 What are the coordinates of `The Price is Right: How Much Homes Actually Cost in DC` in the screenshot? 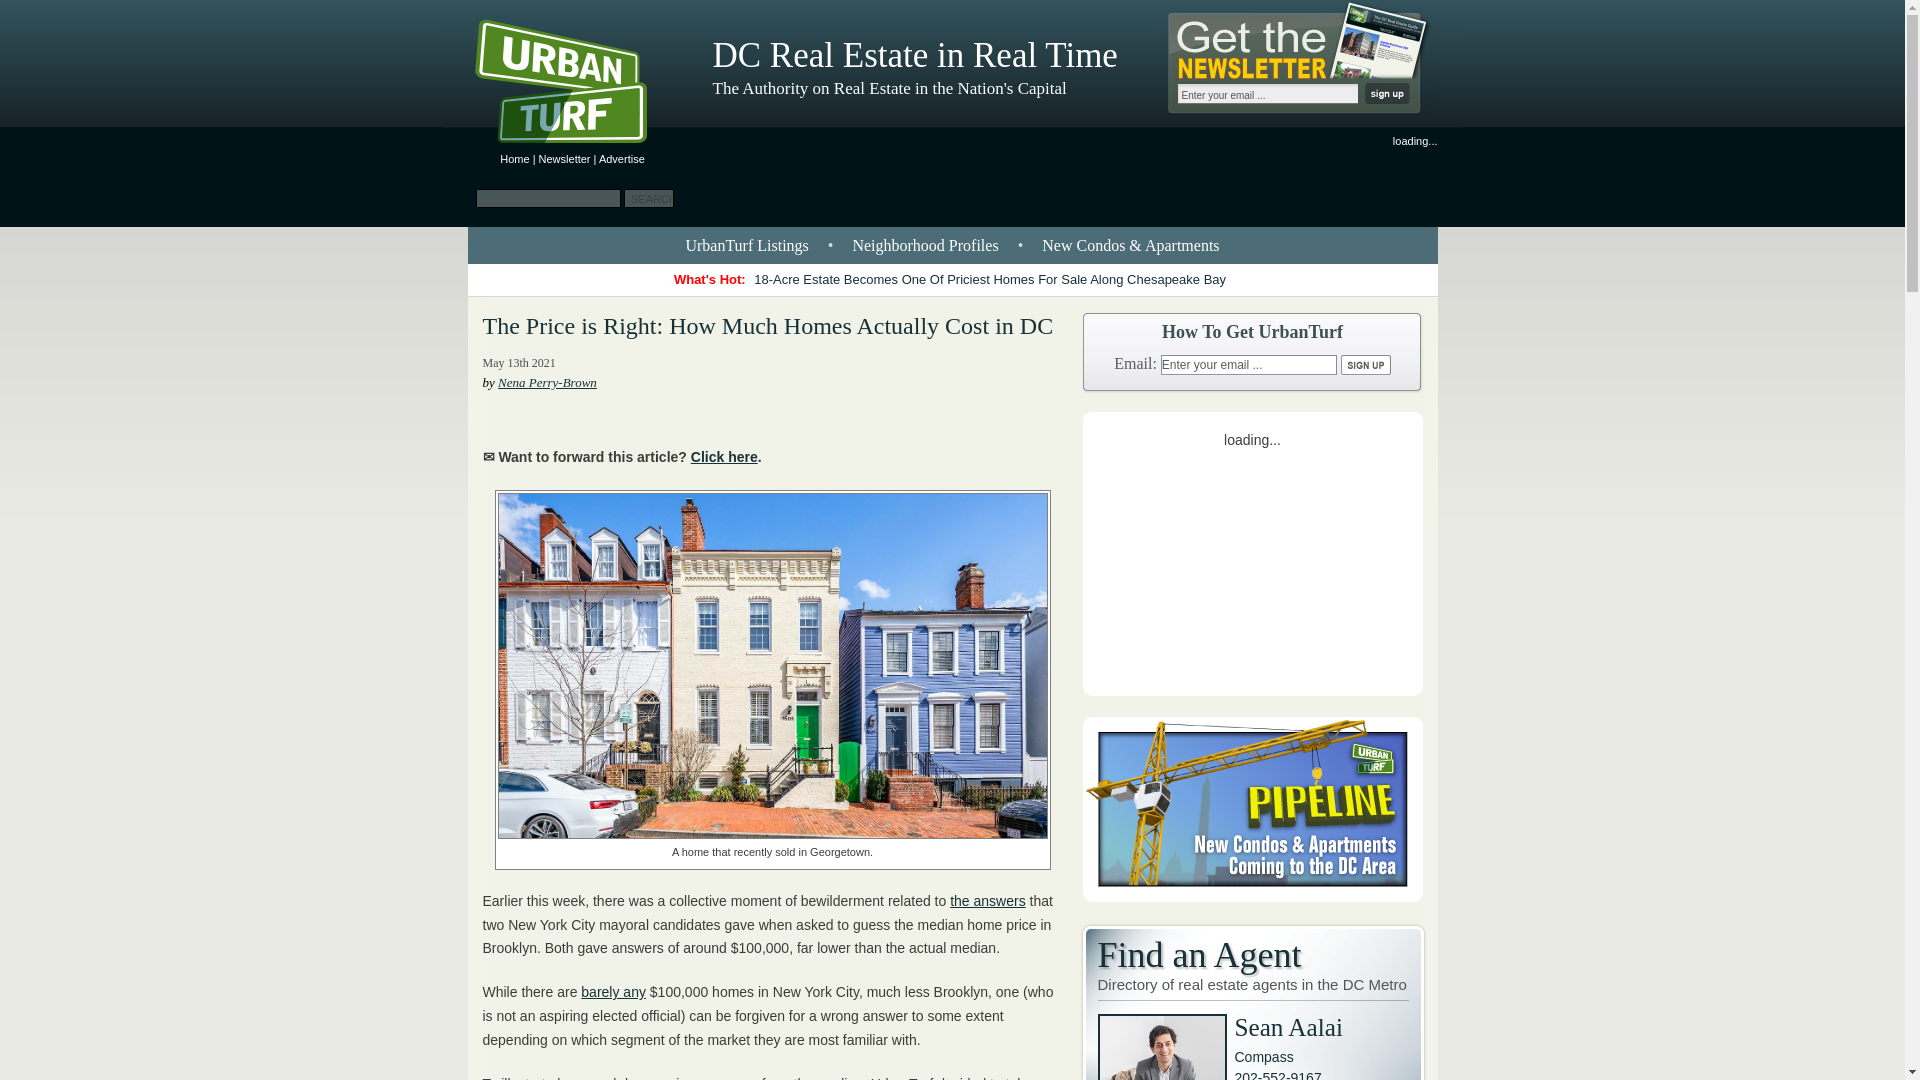 It's located at (766, 326).